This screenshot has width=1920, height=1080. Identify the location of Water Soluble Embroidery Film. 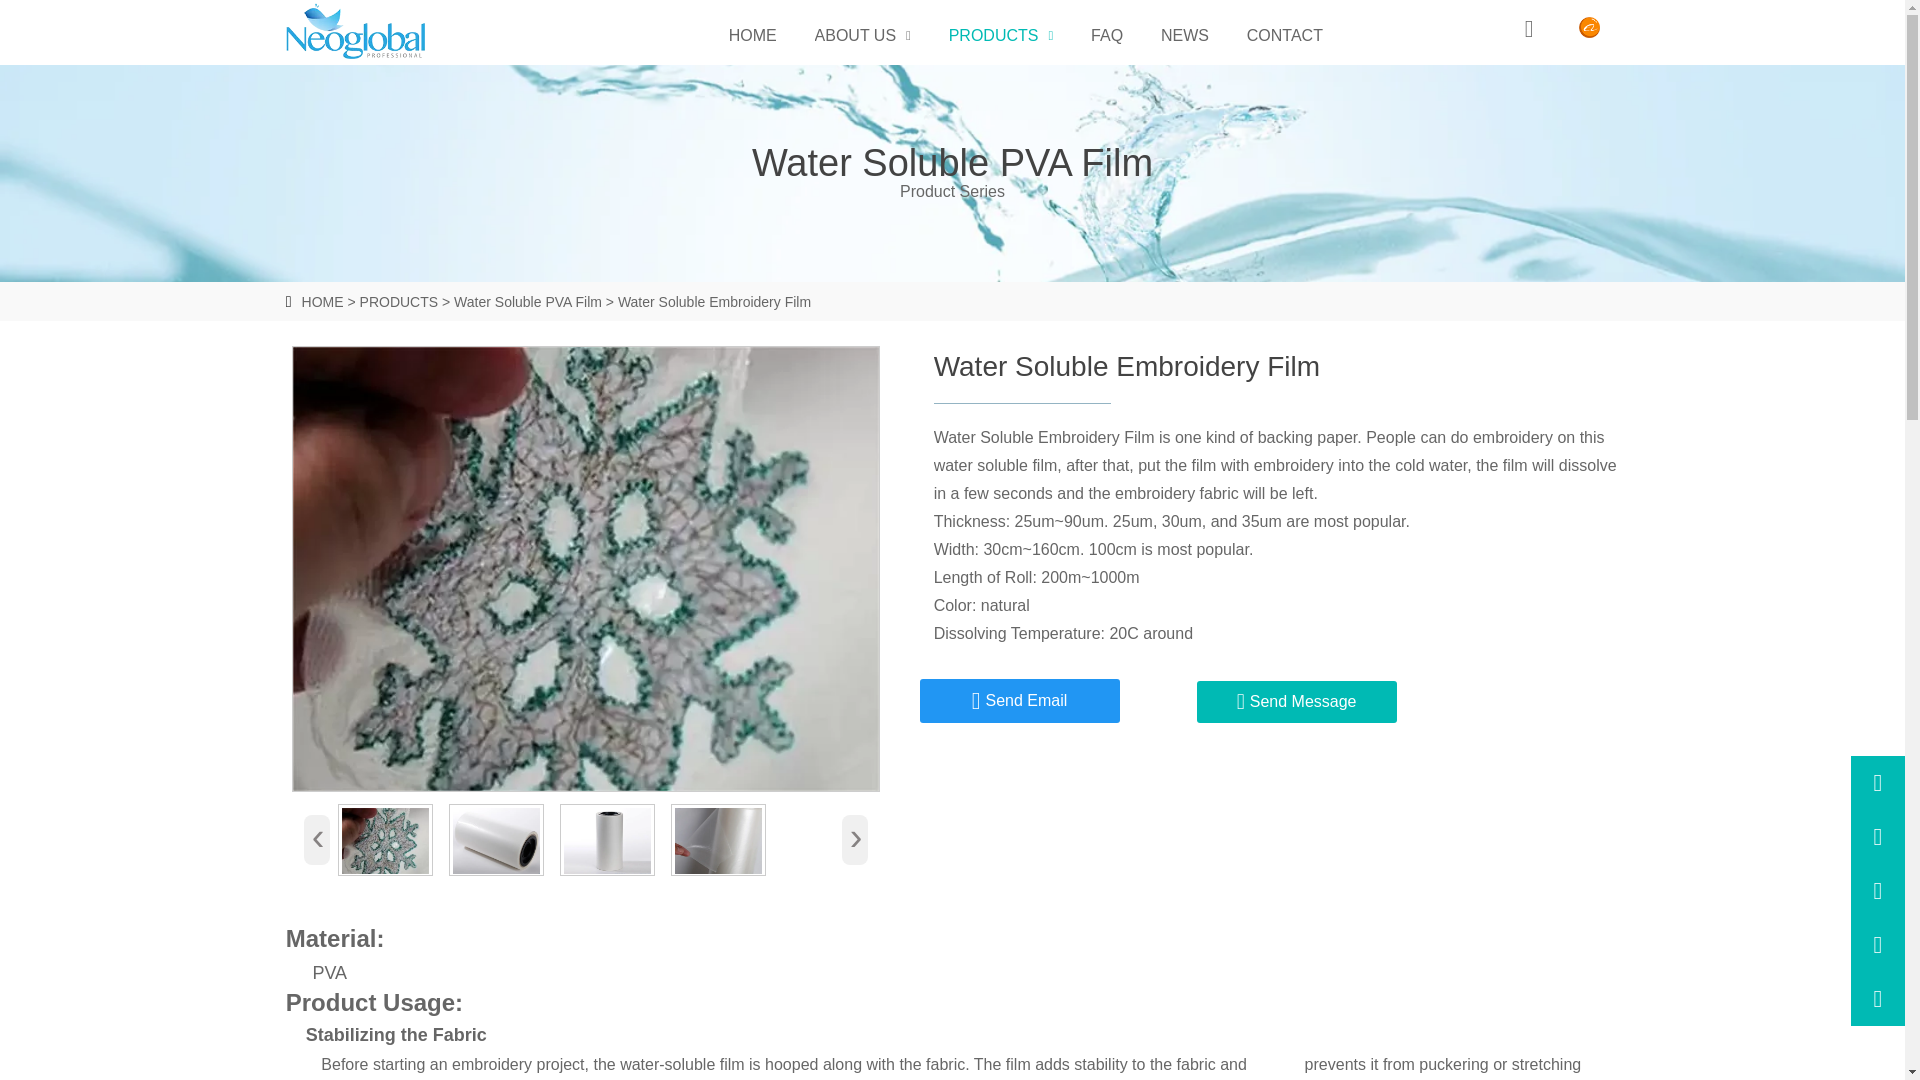
(718, 840).